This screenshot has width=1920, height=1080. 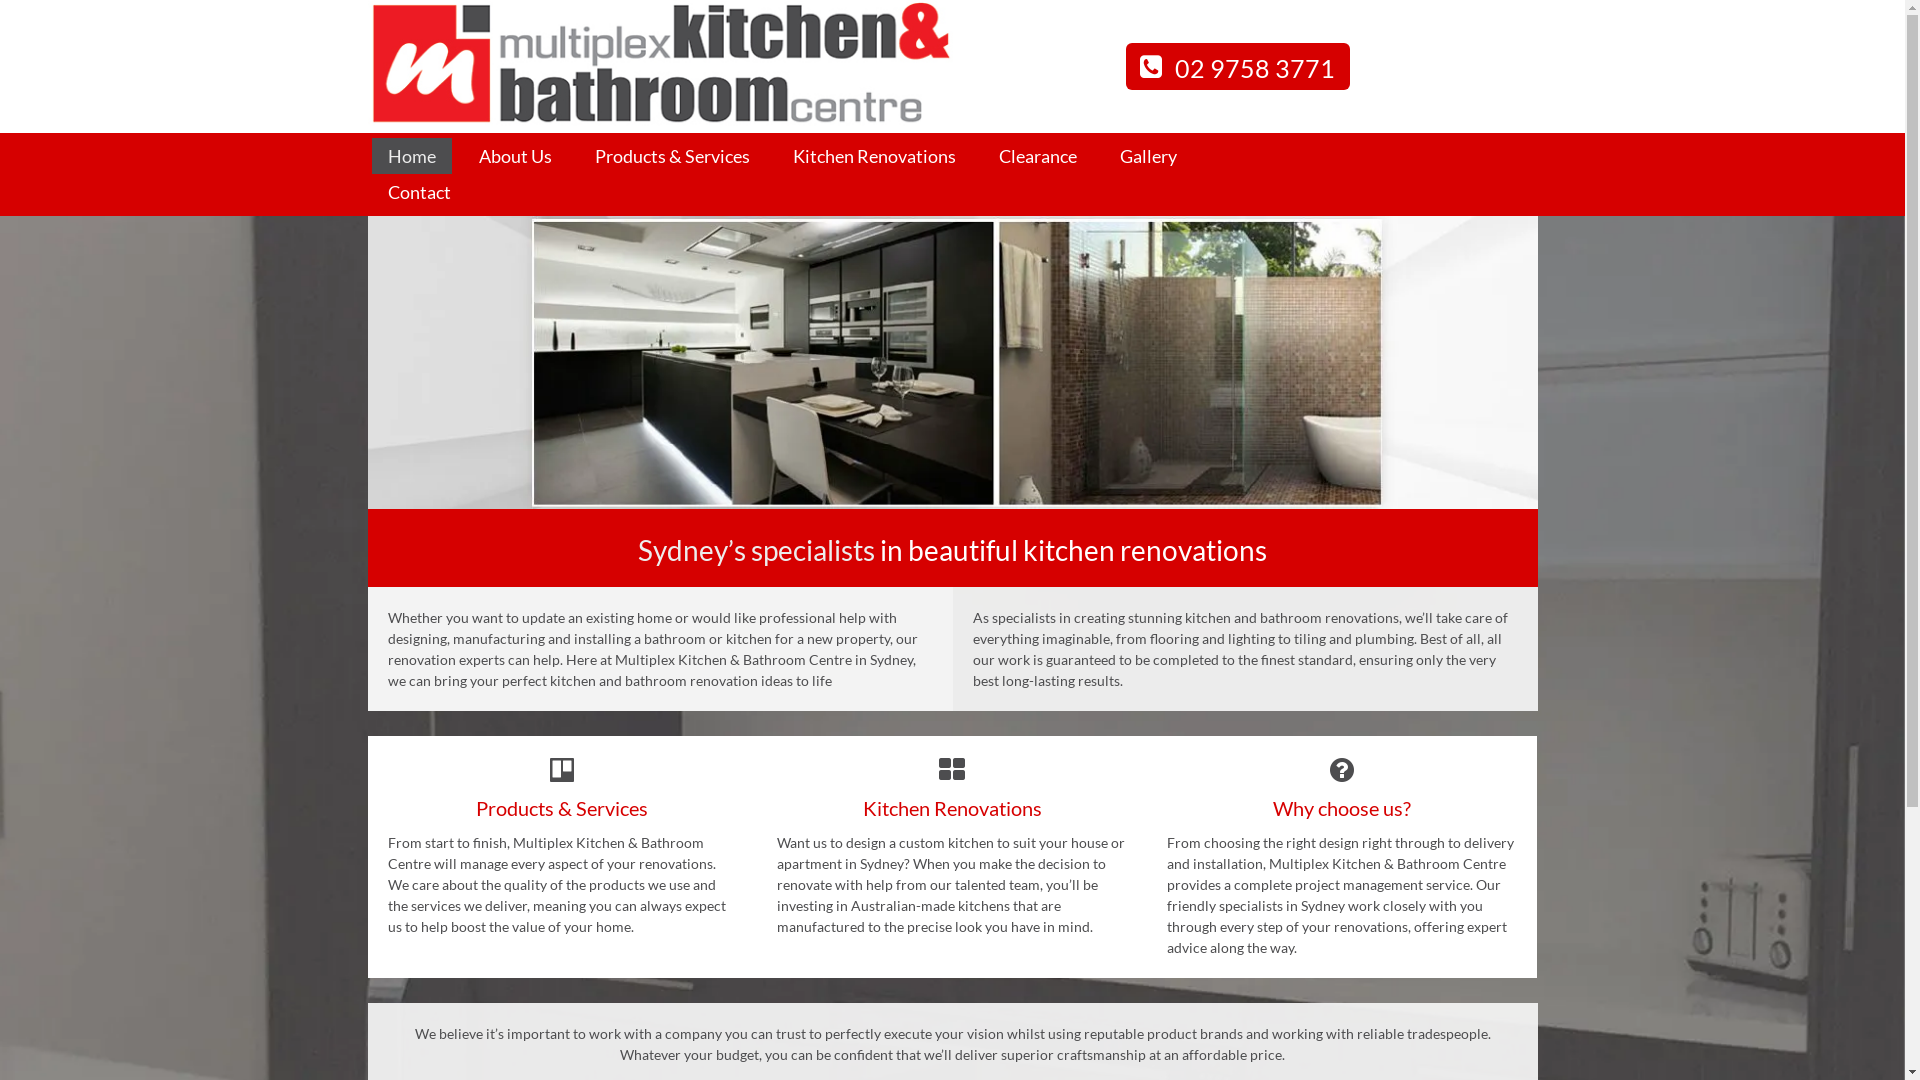 I want to click on multiplex kitchen and bathroom centre logo, so click(x=660, y=64).